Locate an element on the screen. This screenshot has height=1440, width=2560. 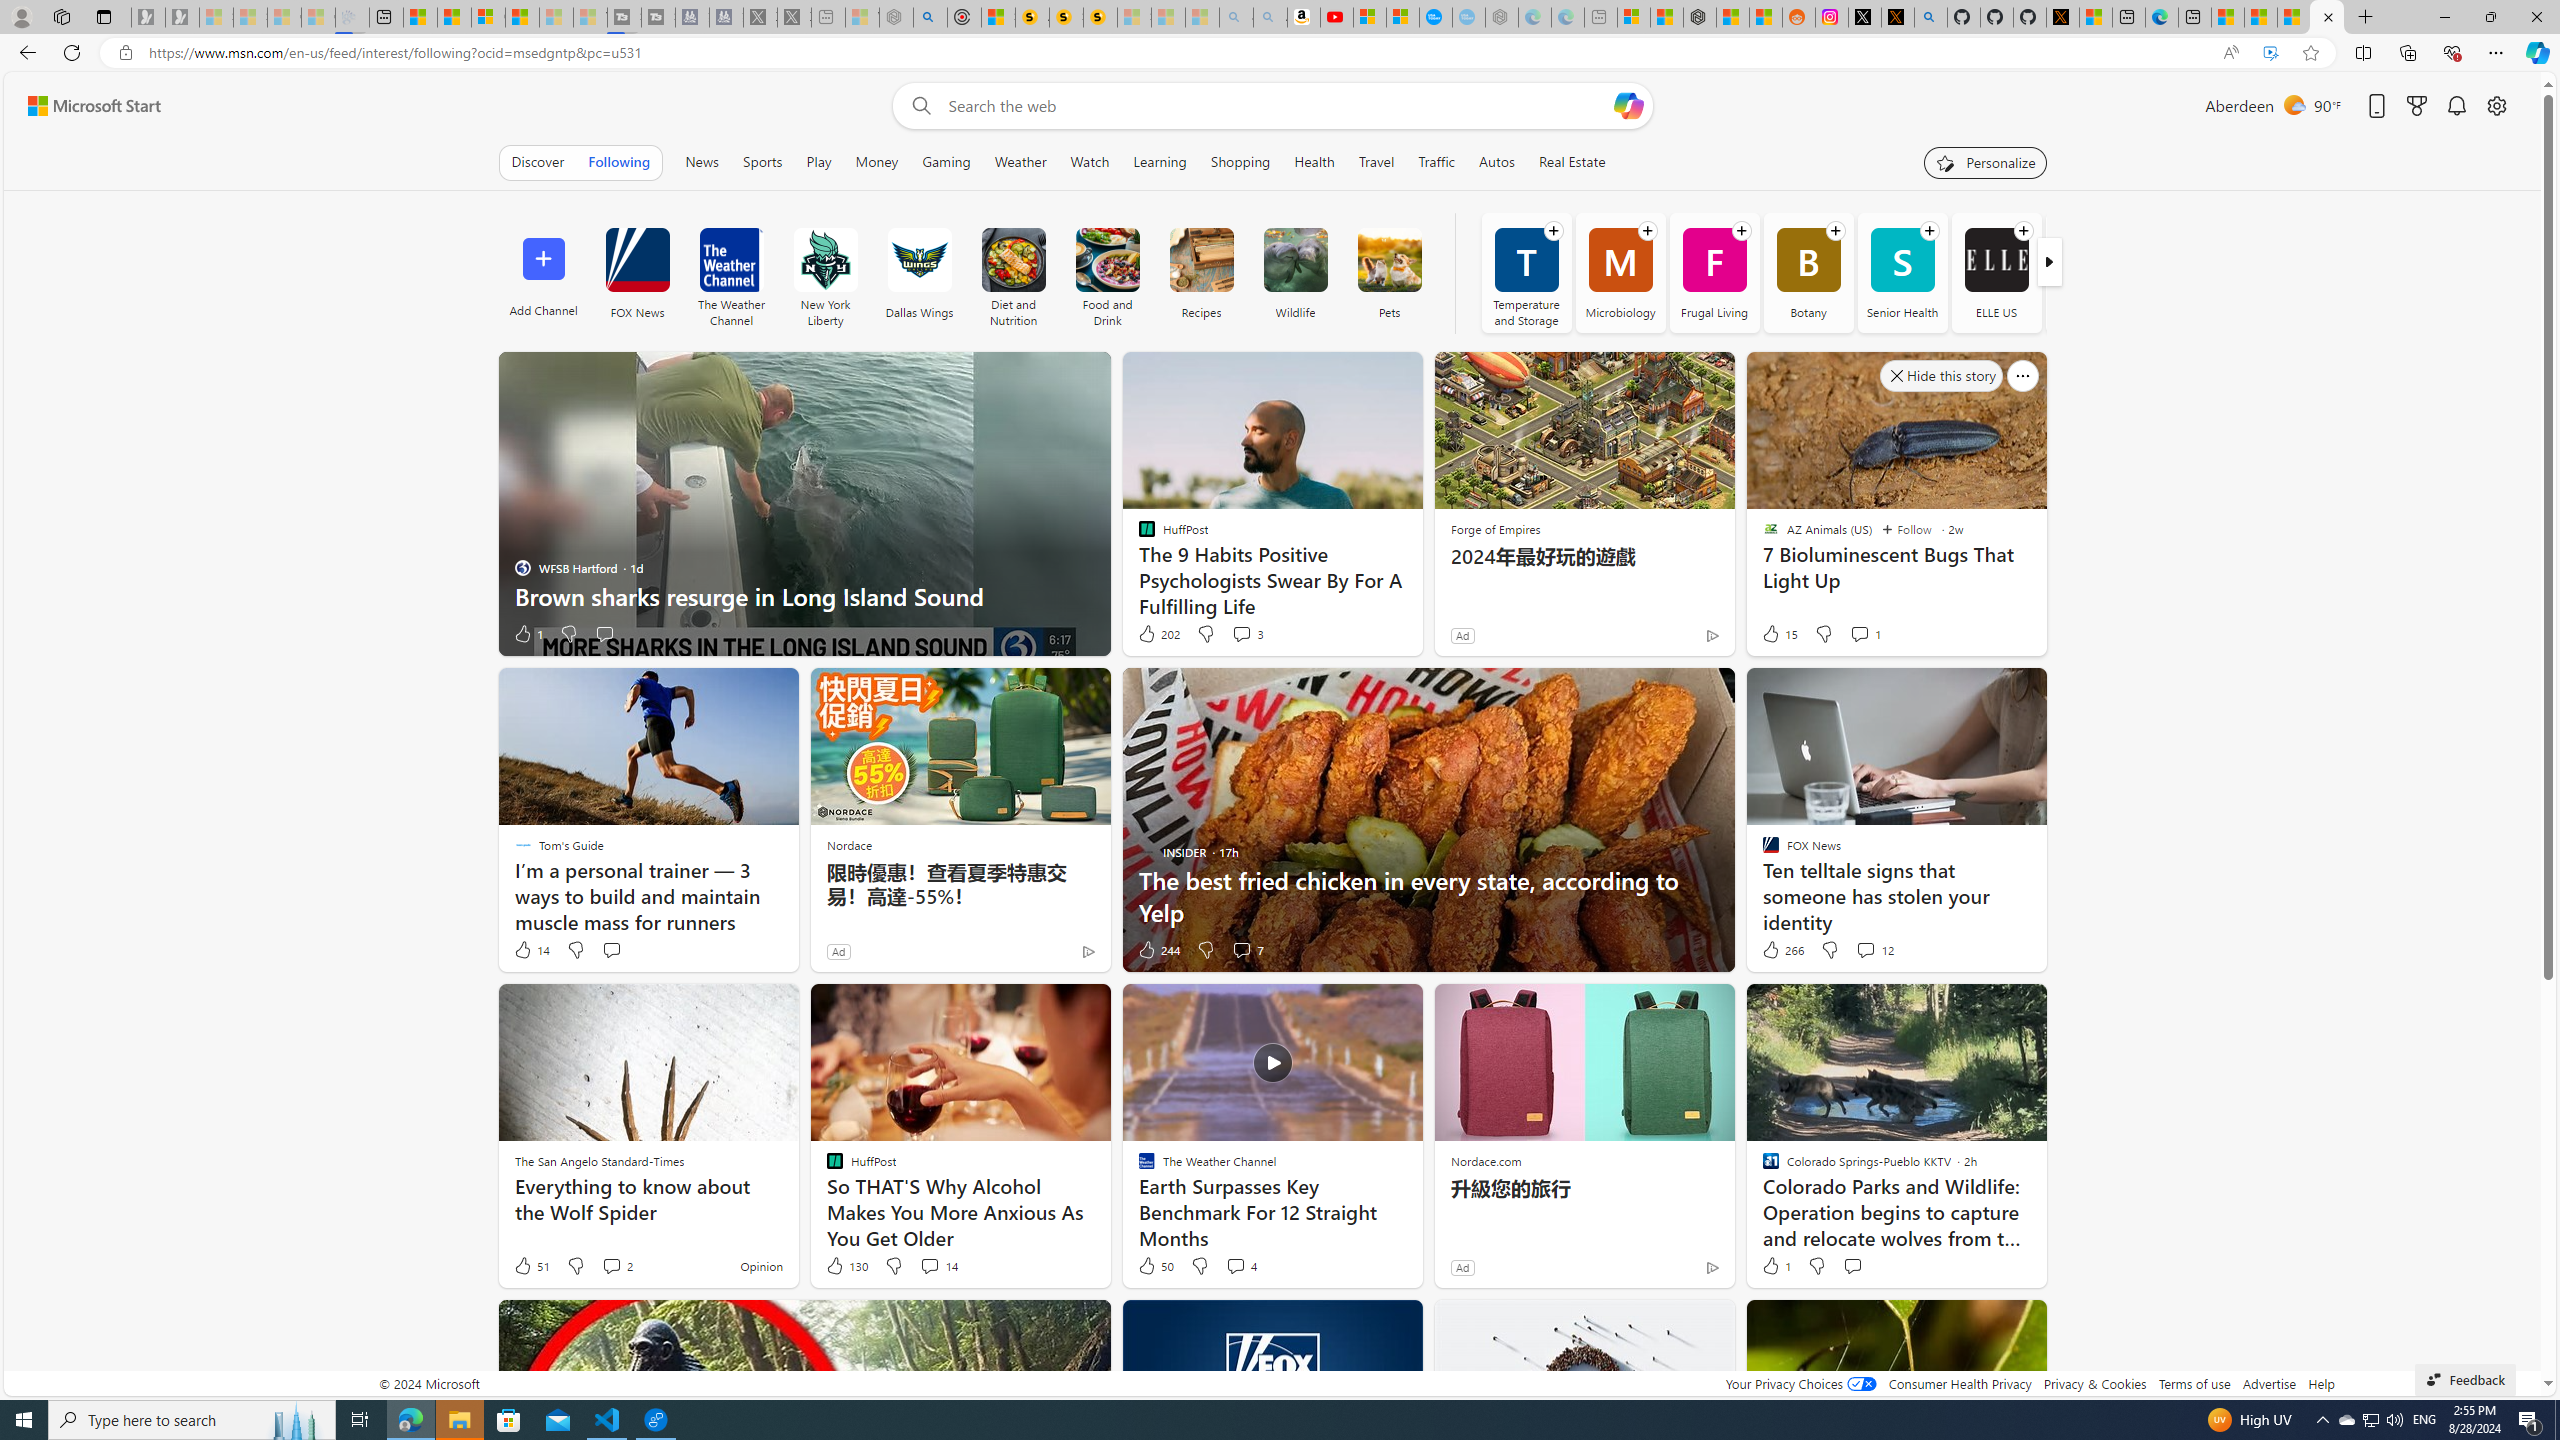
Hide this story is located at coordinates (1986, 1324).